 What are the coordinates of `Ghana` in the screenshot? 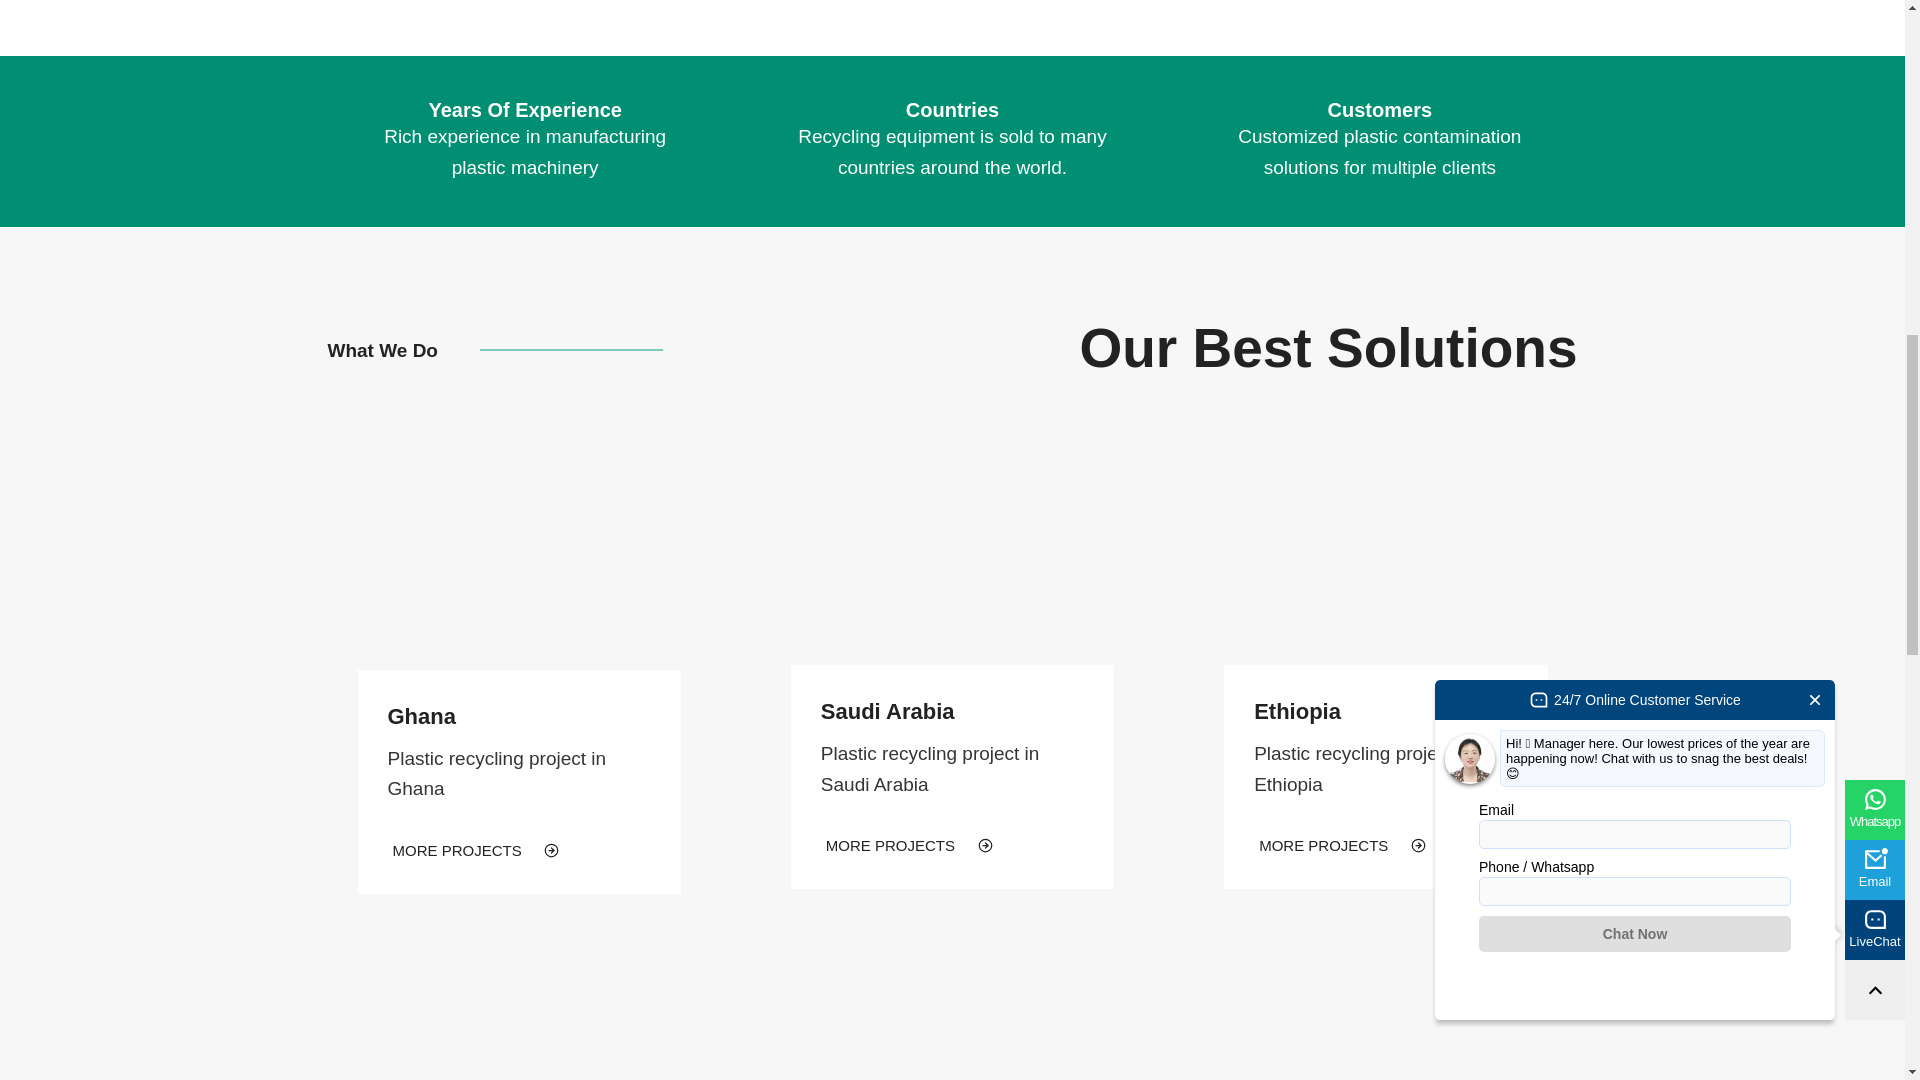 It's located at (422, 716).